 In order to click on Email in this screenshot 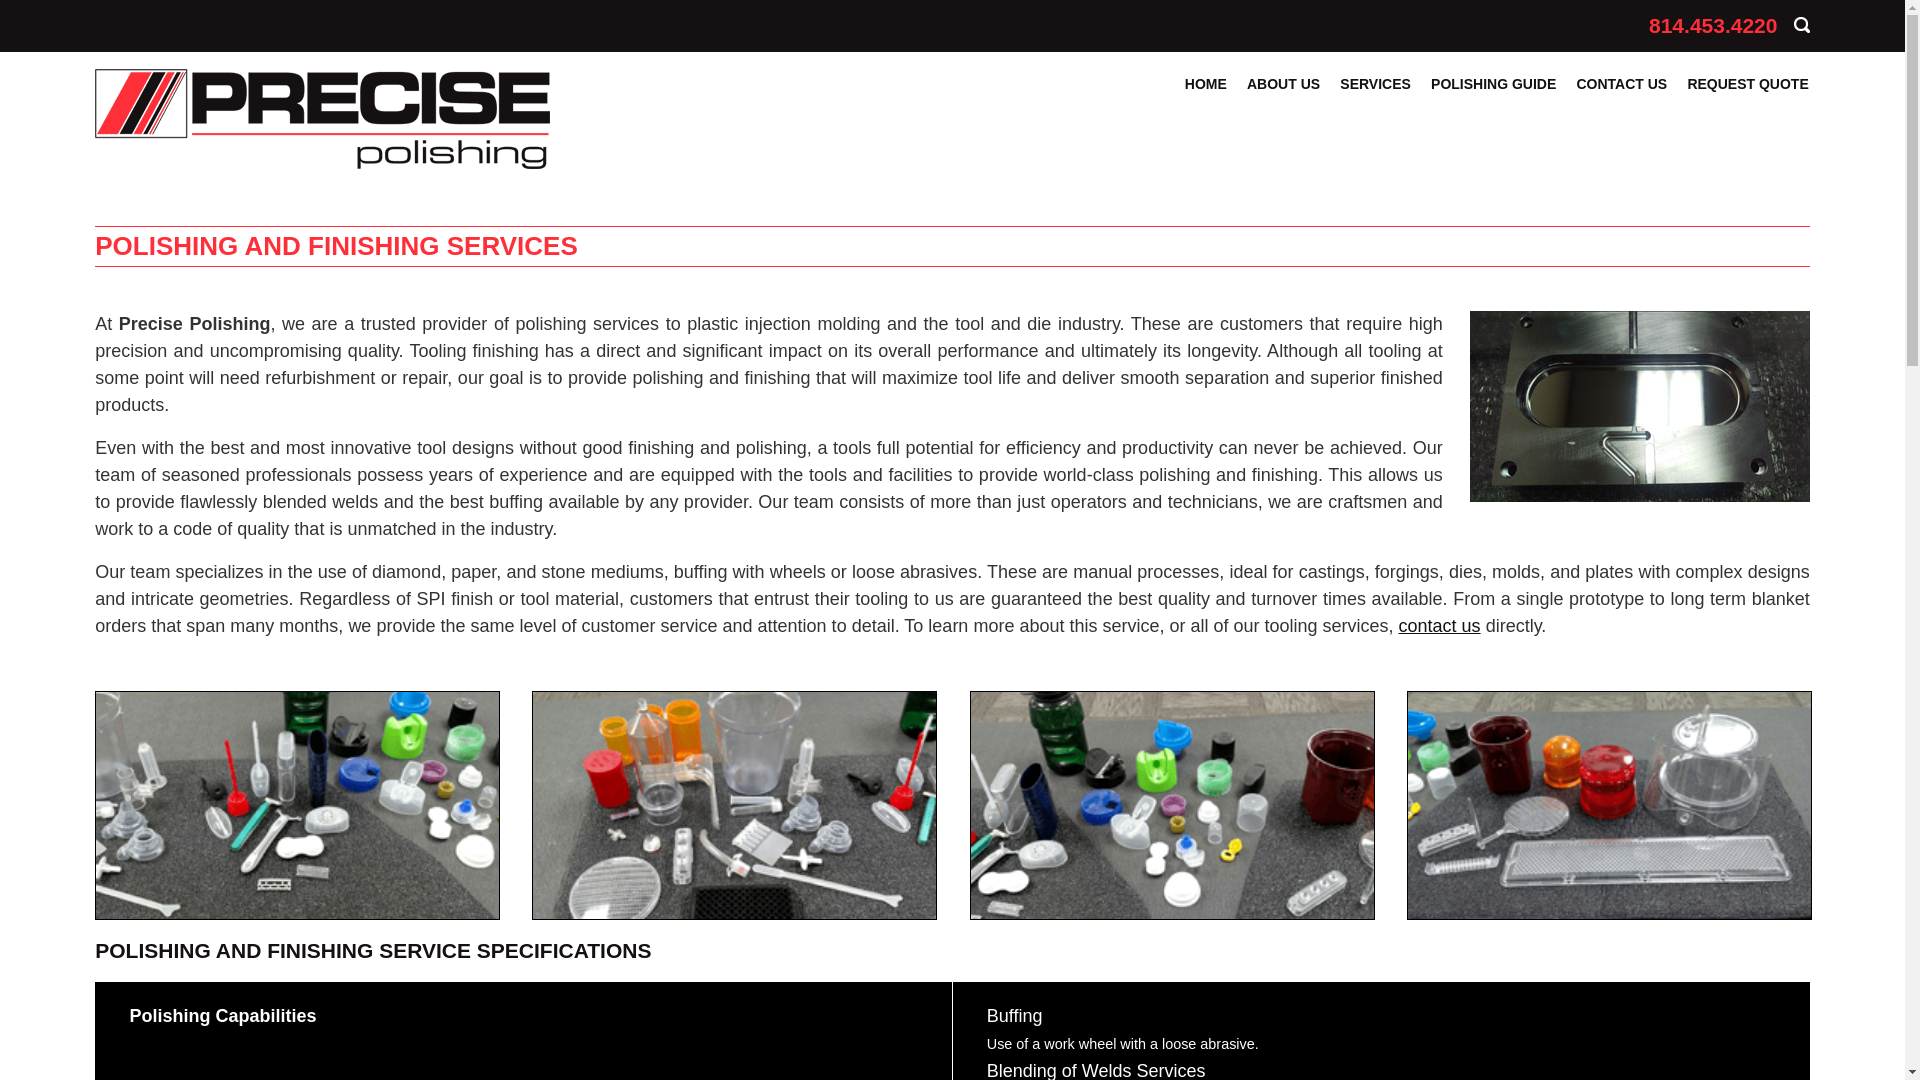, I will do `click(1620, 26)`.